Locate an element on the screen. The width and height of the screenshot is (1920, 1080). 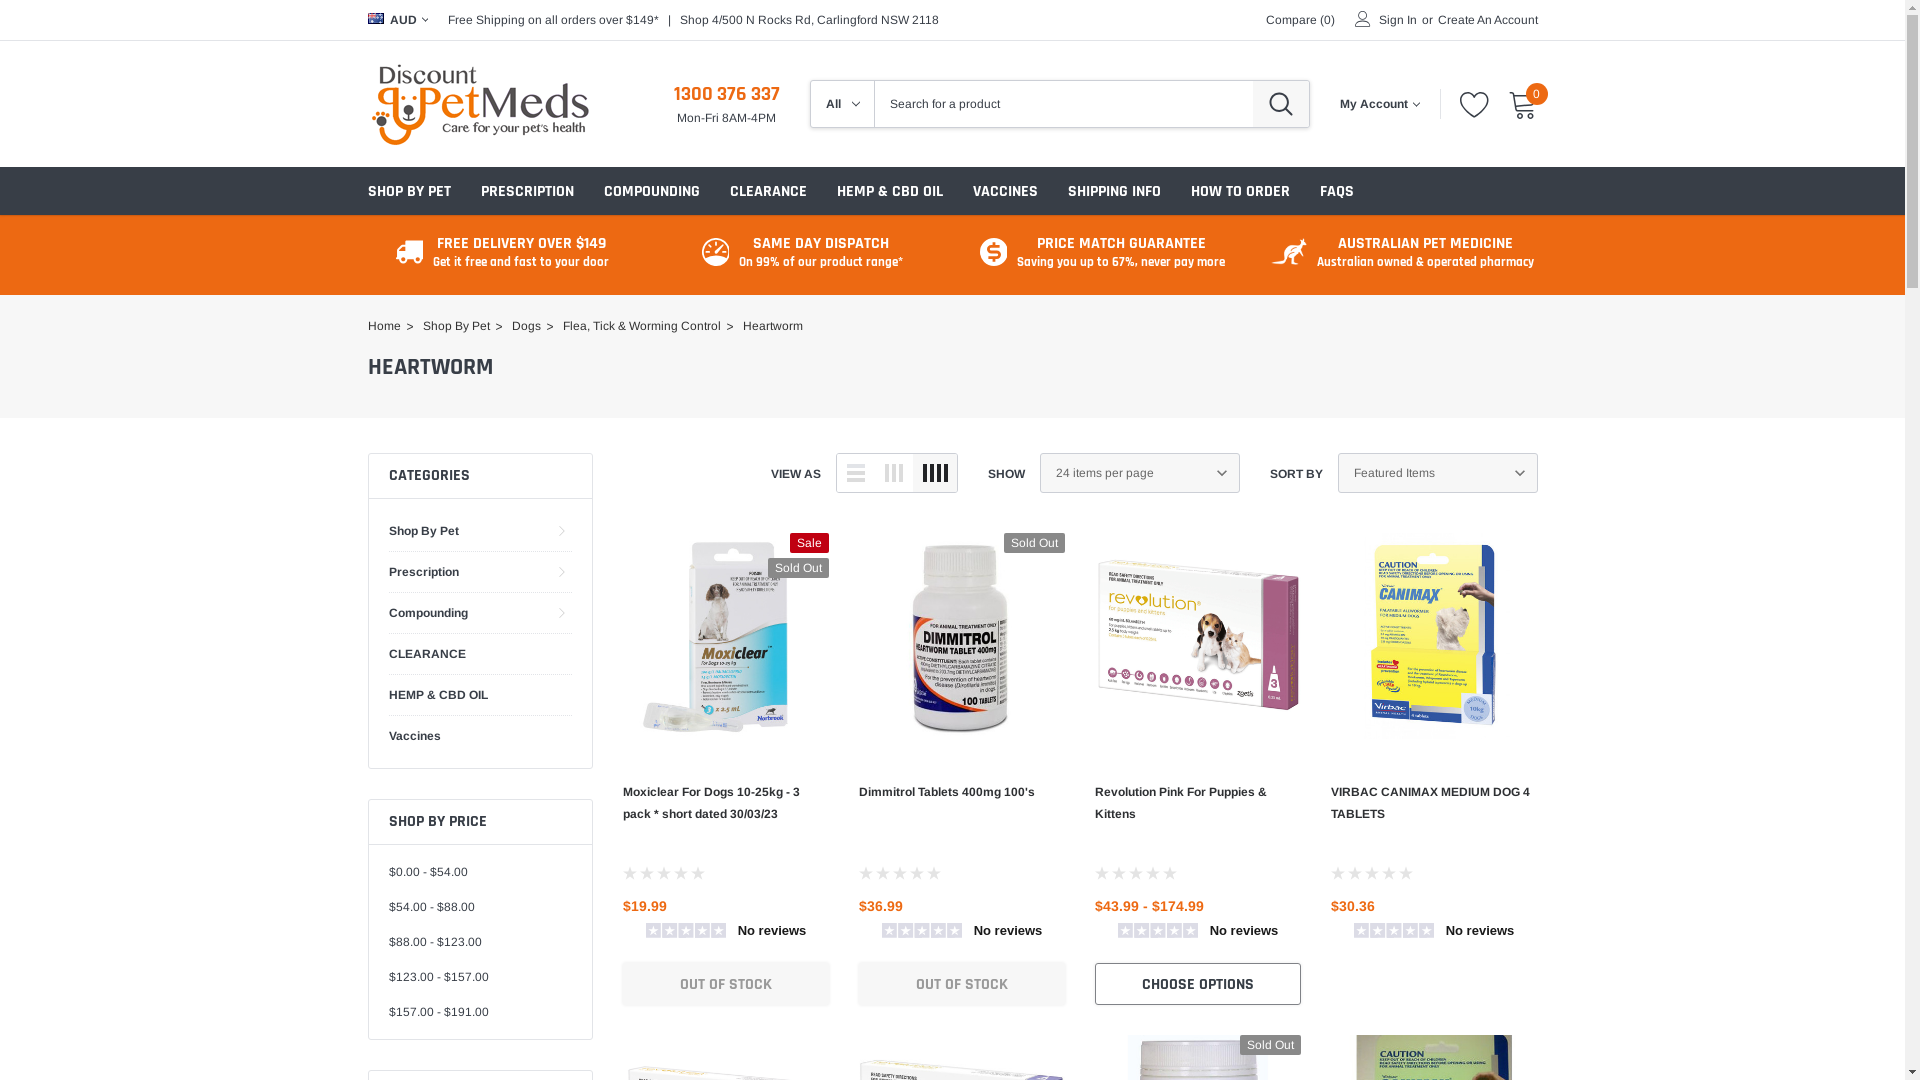
0 is located at coordinates (1523, 104).